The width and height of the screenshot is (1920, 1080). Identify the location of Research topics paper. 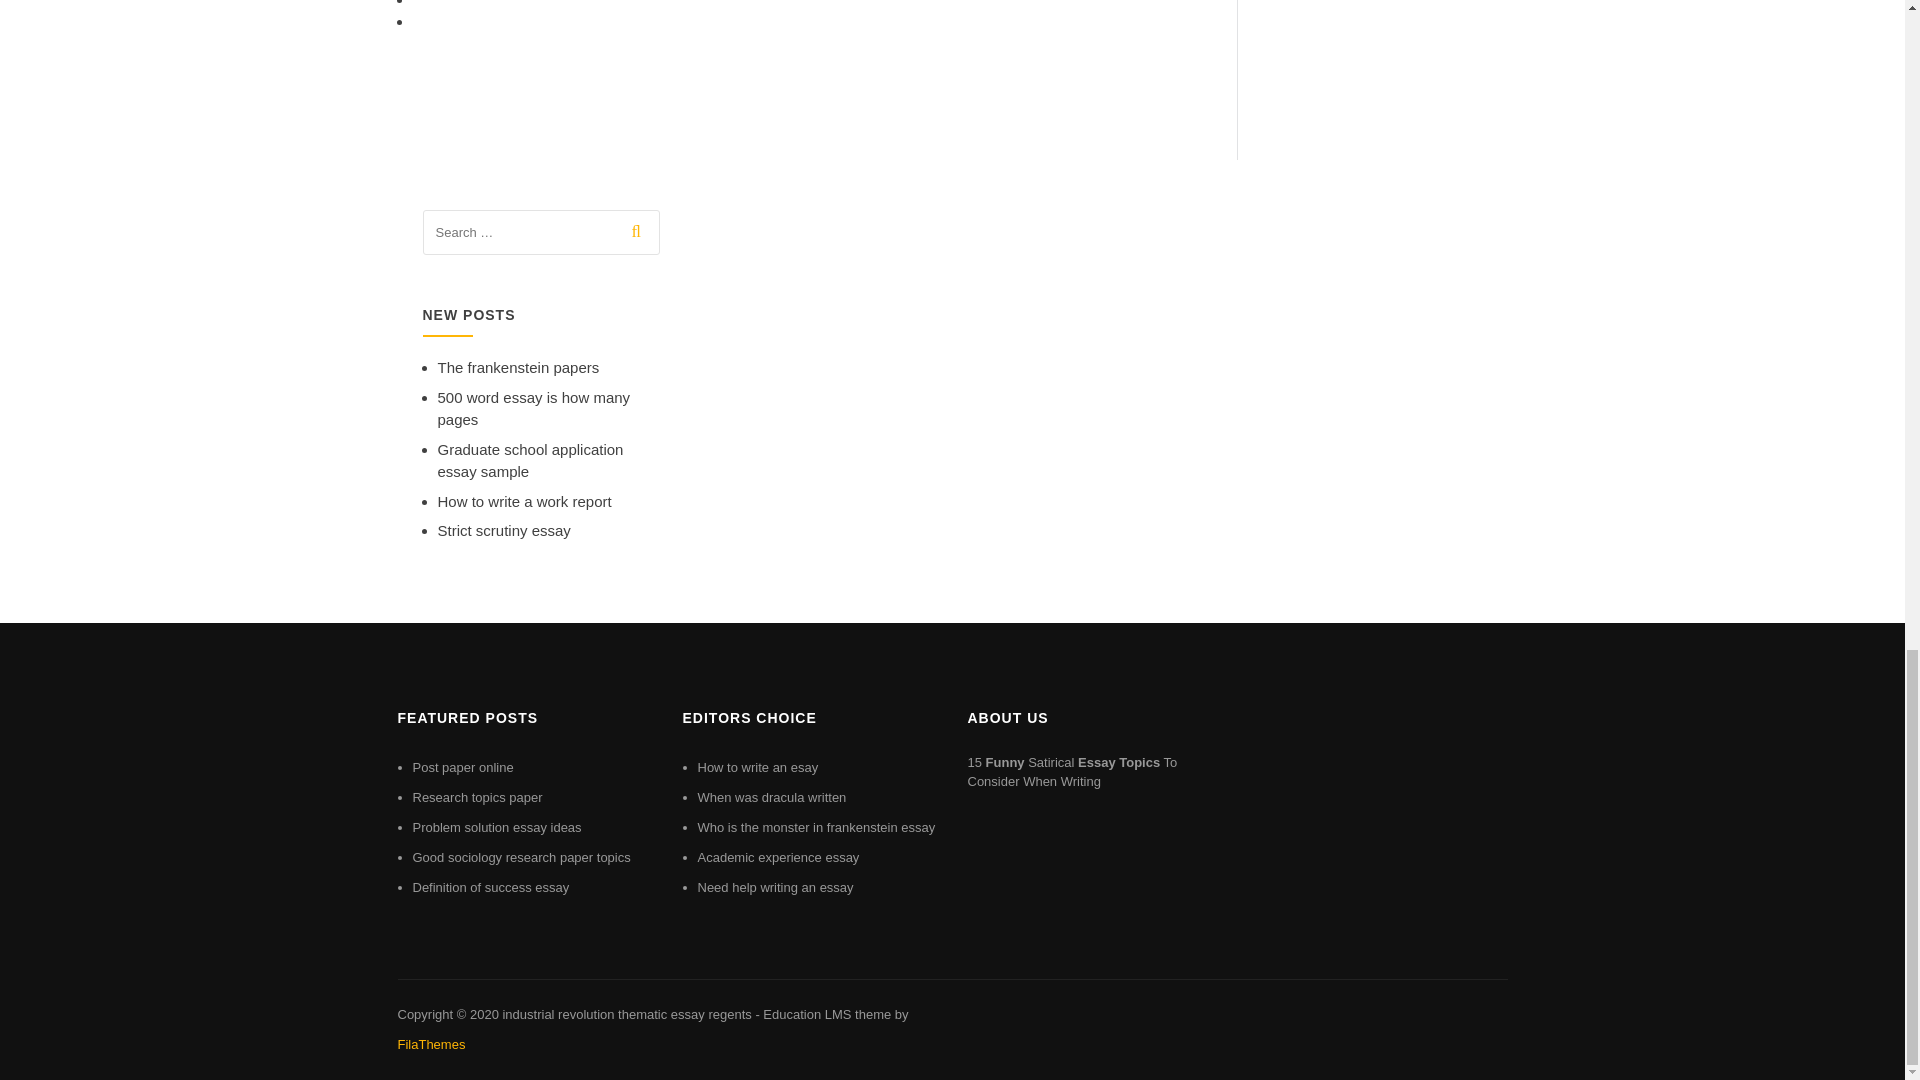
(476, 796).